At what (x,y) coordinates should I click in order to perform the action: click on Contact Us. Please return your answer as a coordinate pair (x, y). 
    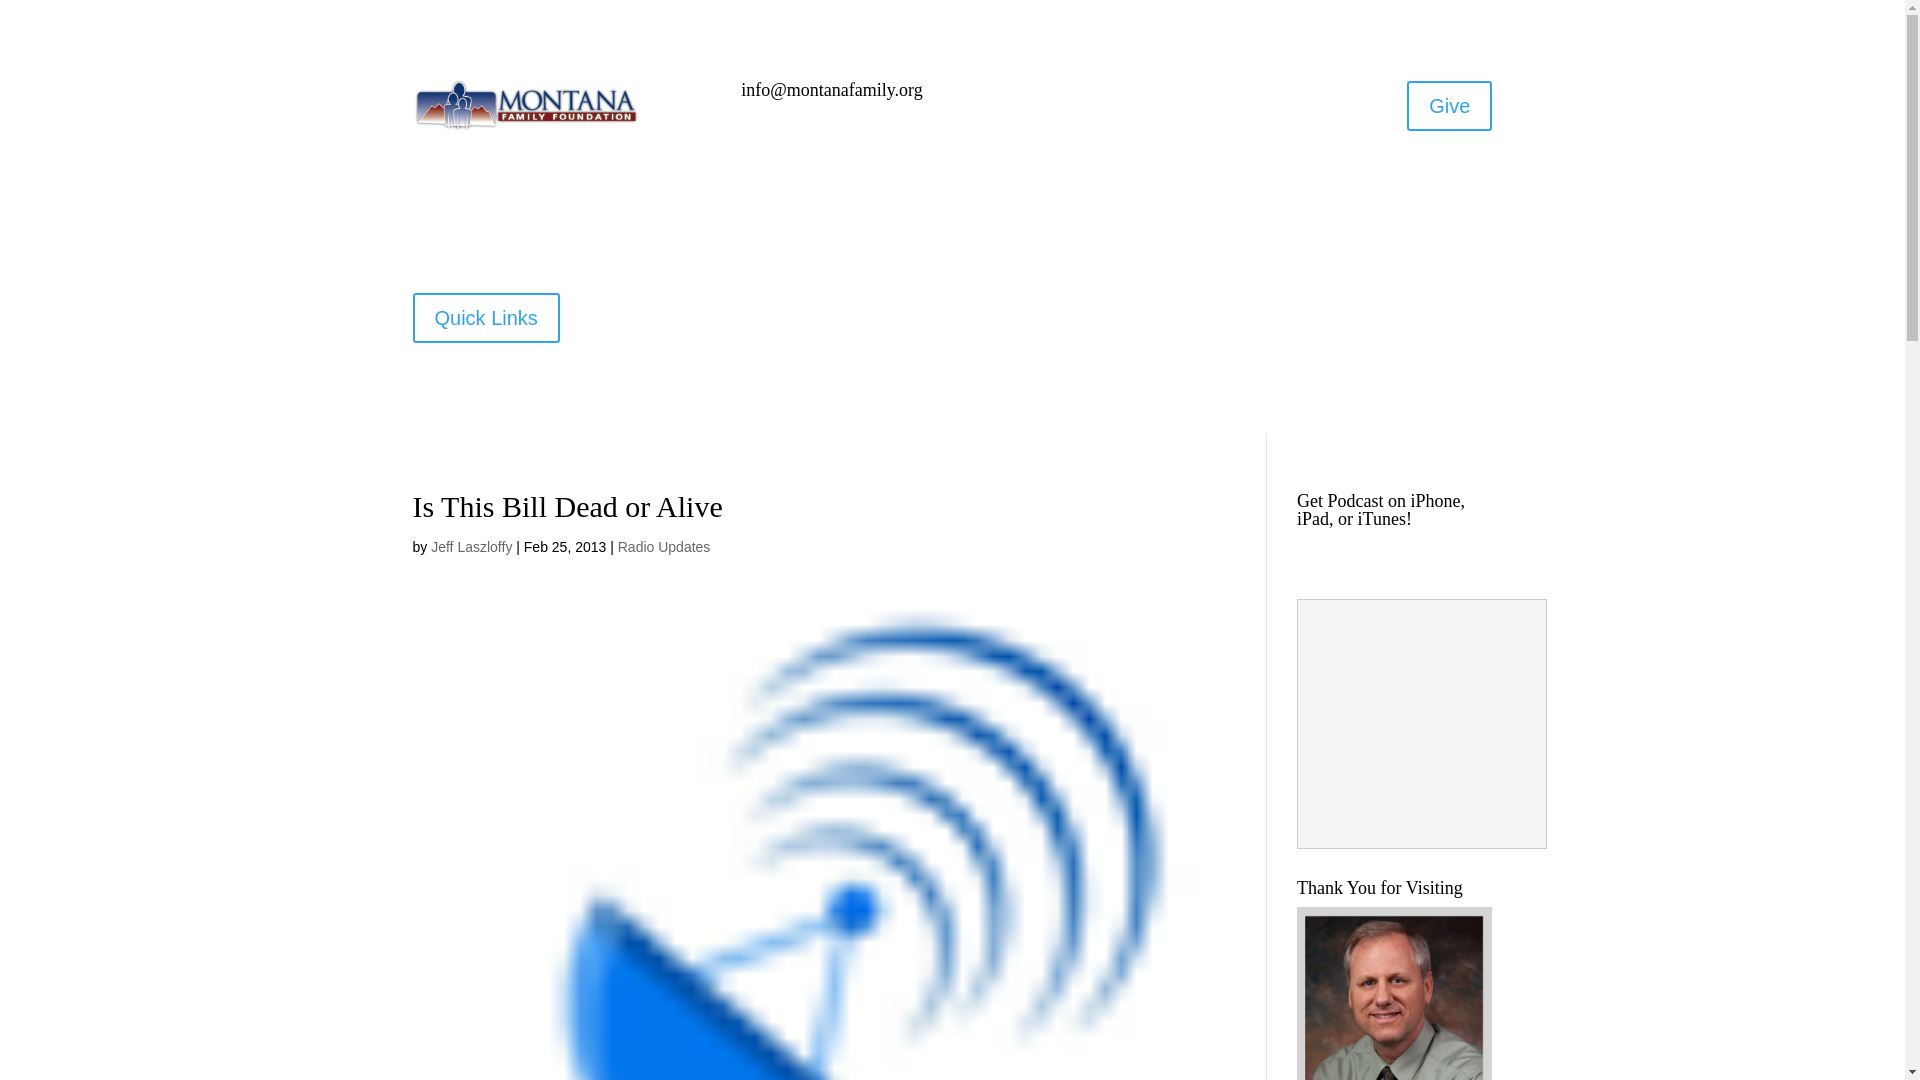
    Looking at the image, I should click on (964, 342).